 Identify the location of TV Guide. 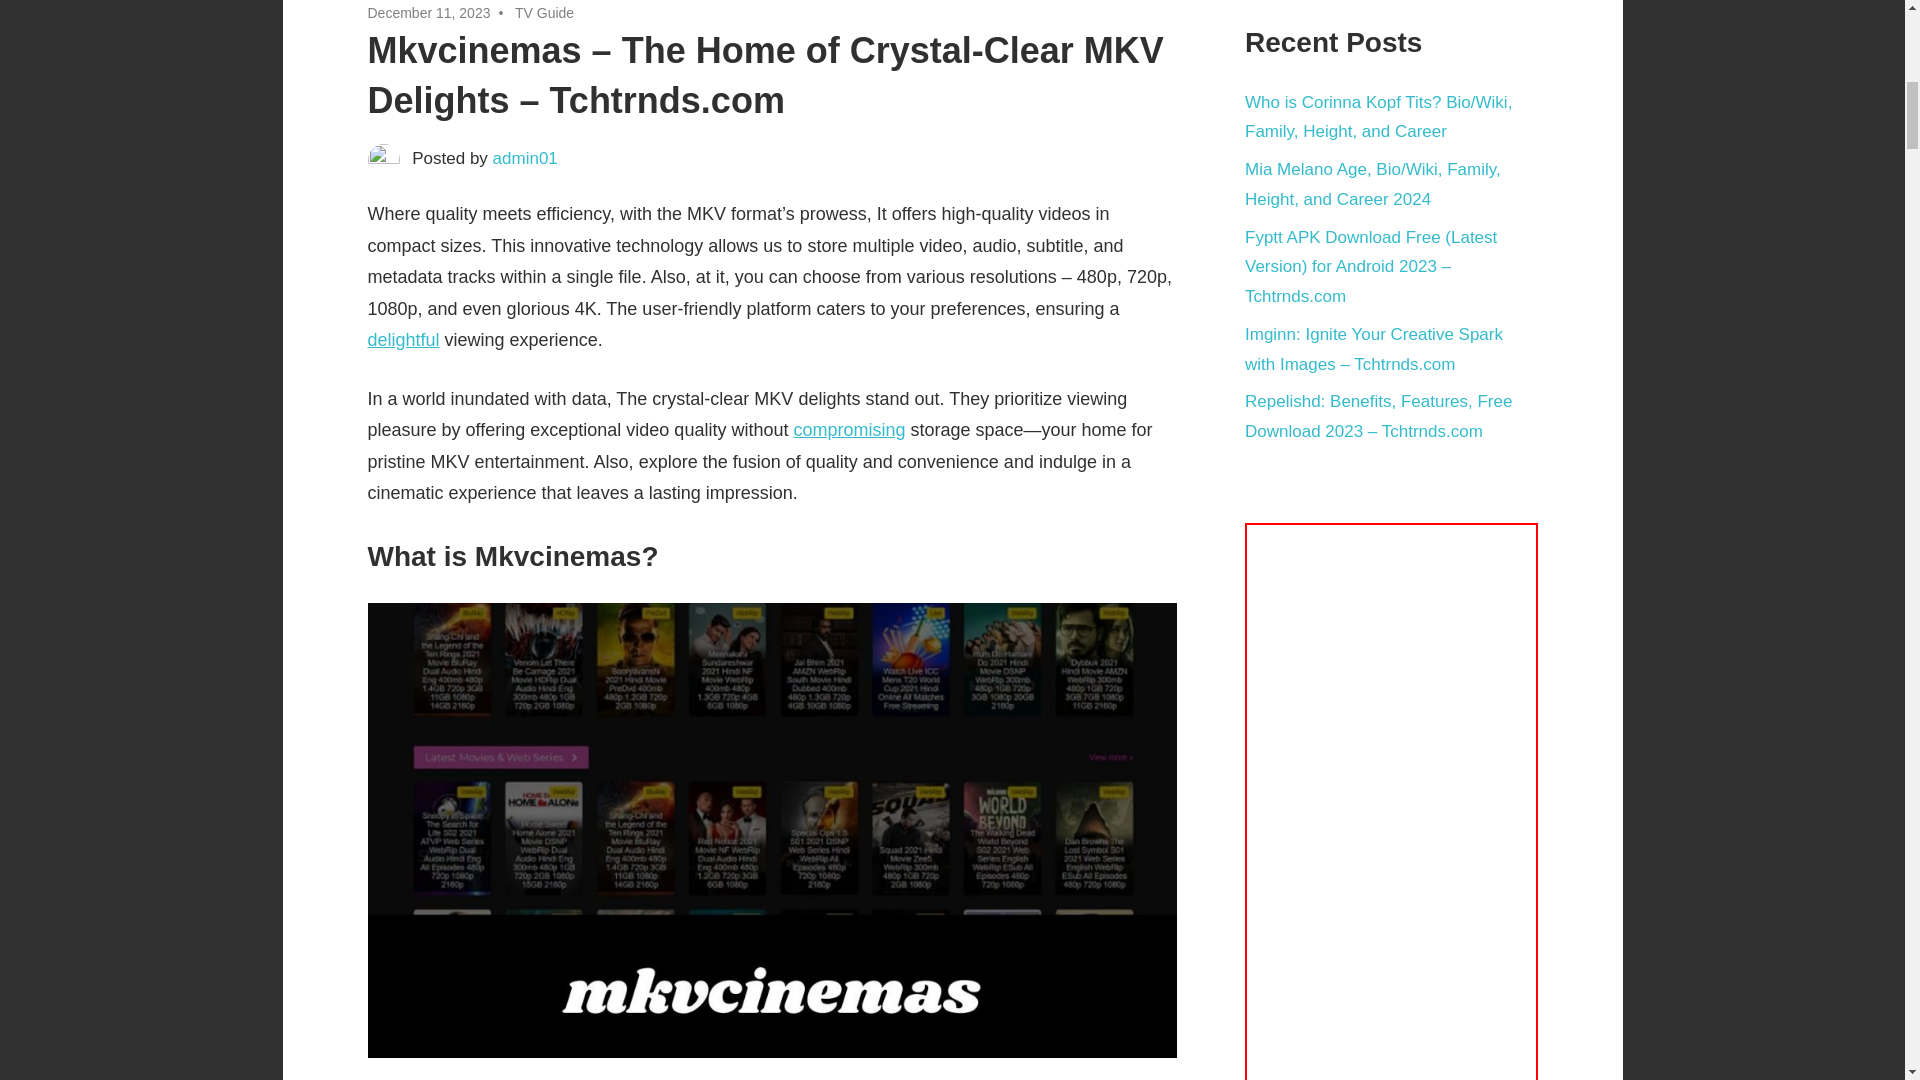
(544, 12).